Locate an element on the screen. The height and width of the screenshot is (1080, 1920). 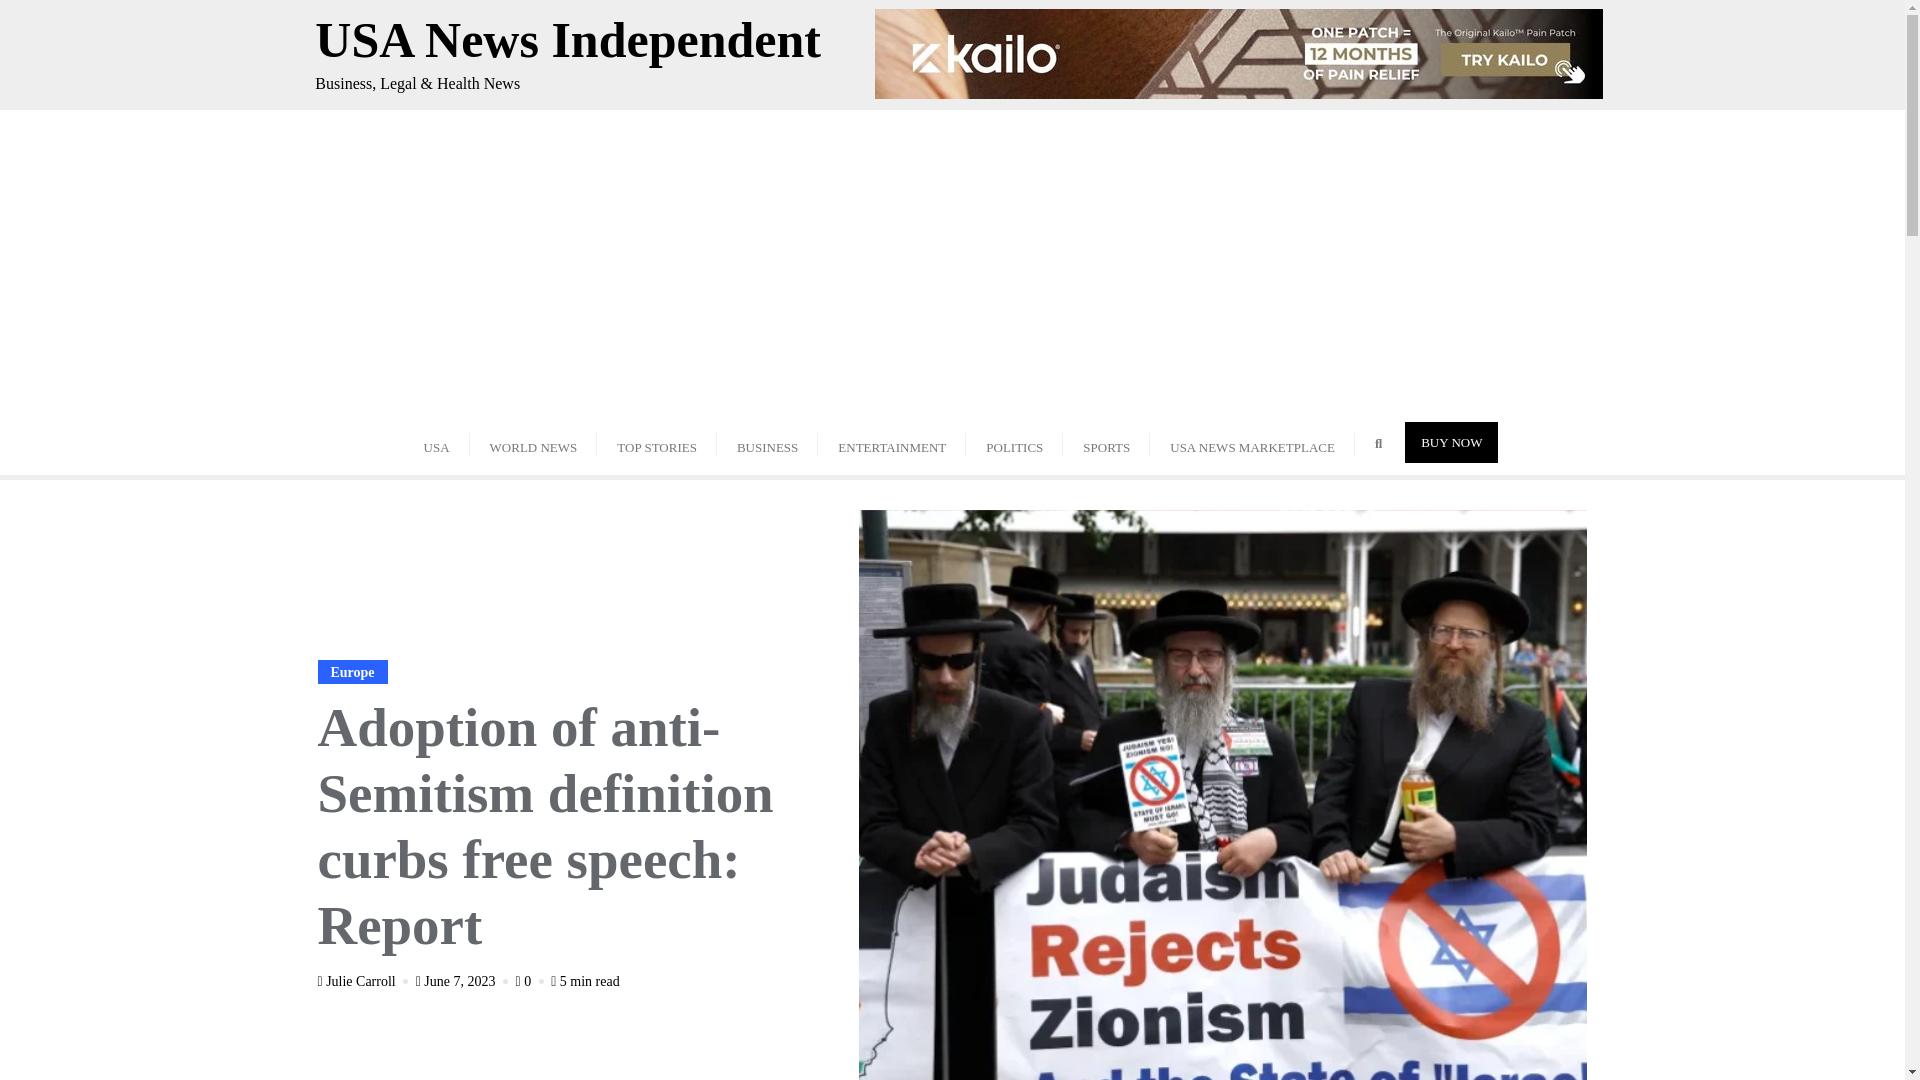
USA NEWS MARKETPLACE is located at coordinates (1252, 442).